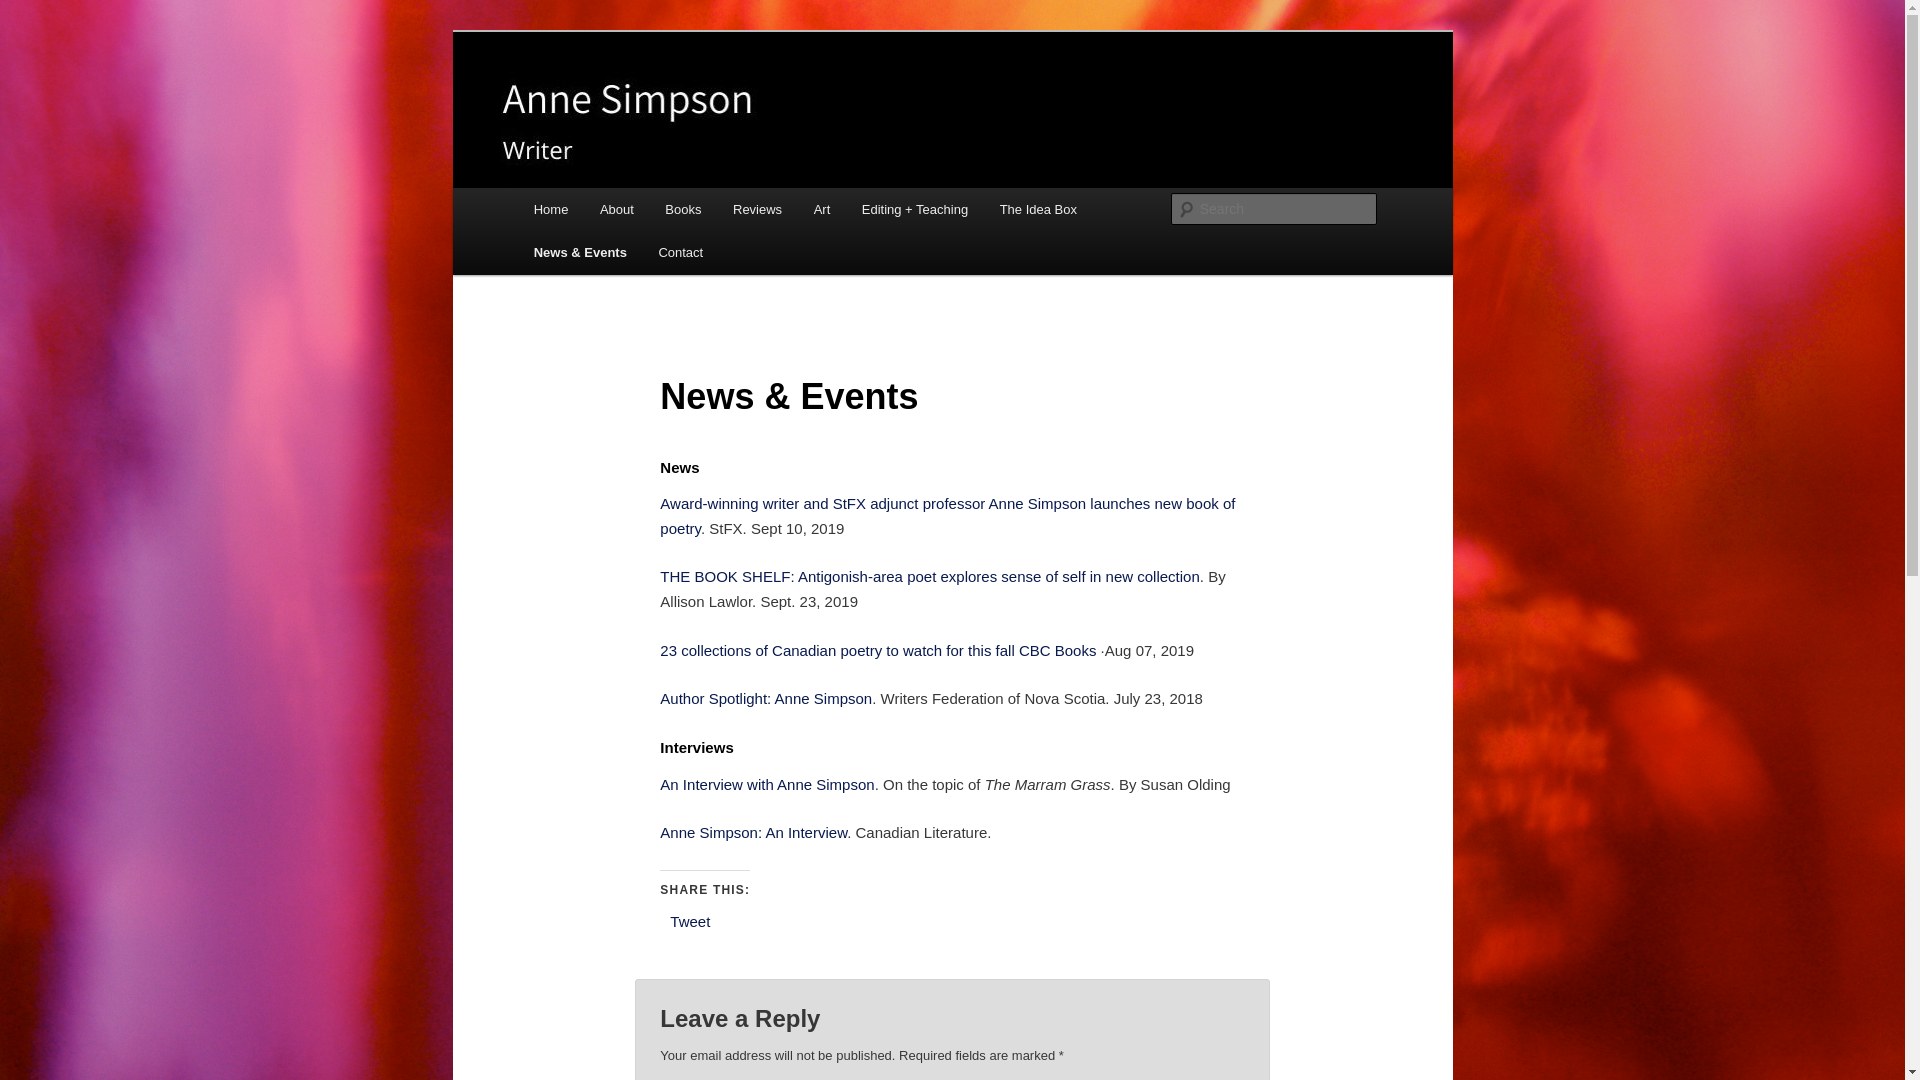 The width and height of the screenshot is (1920, 1080). What do you see at coordinates (1038, 210) in the screenshot?
I see `The Idea Box` at bounding box center [1038, 210].